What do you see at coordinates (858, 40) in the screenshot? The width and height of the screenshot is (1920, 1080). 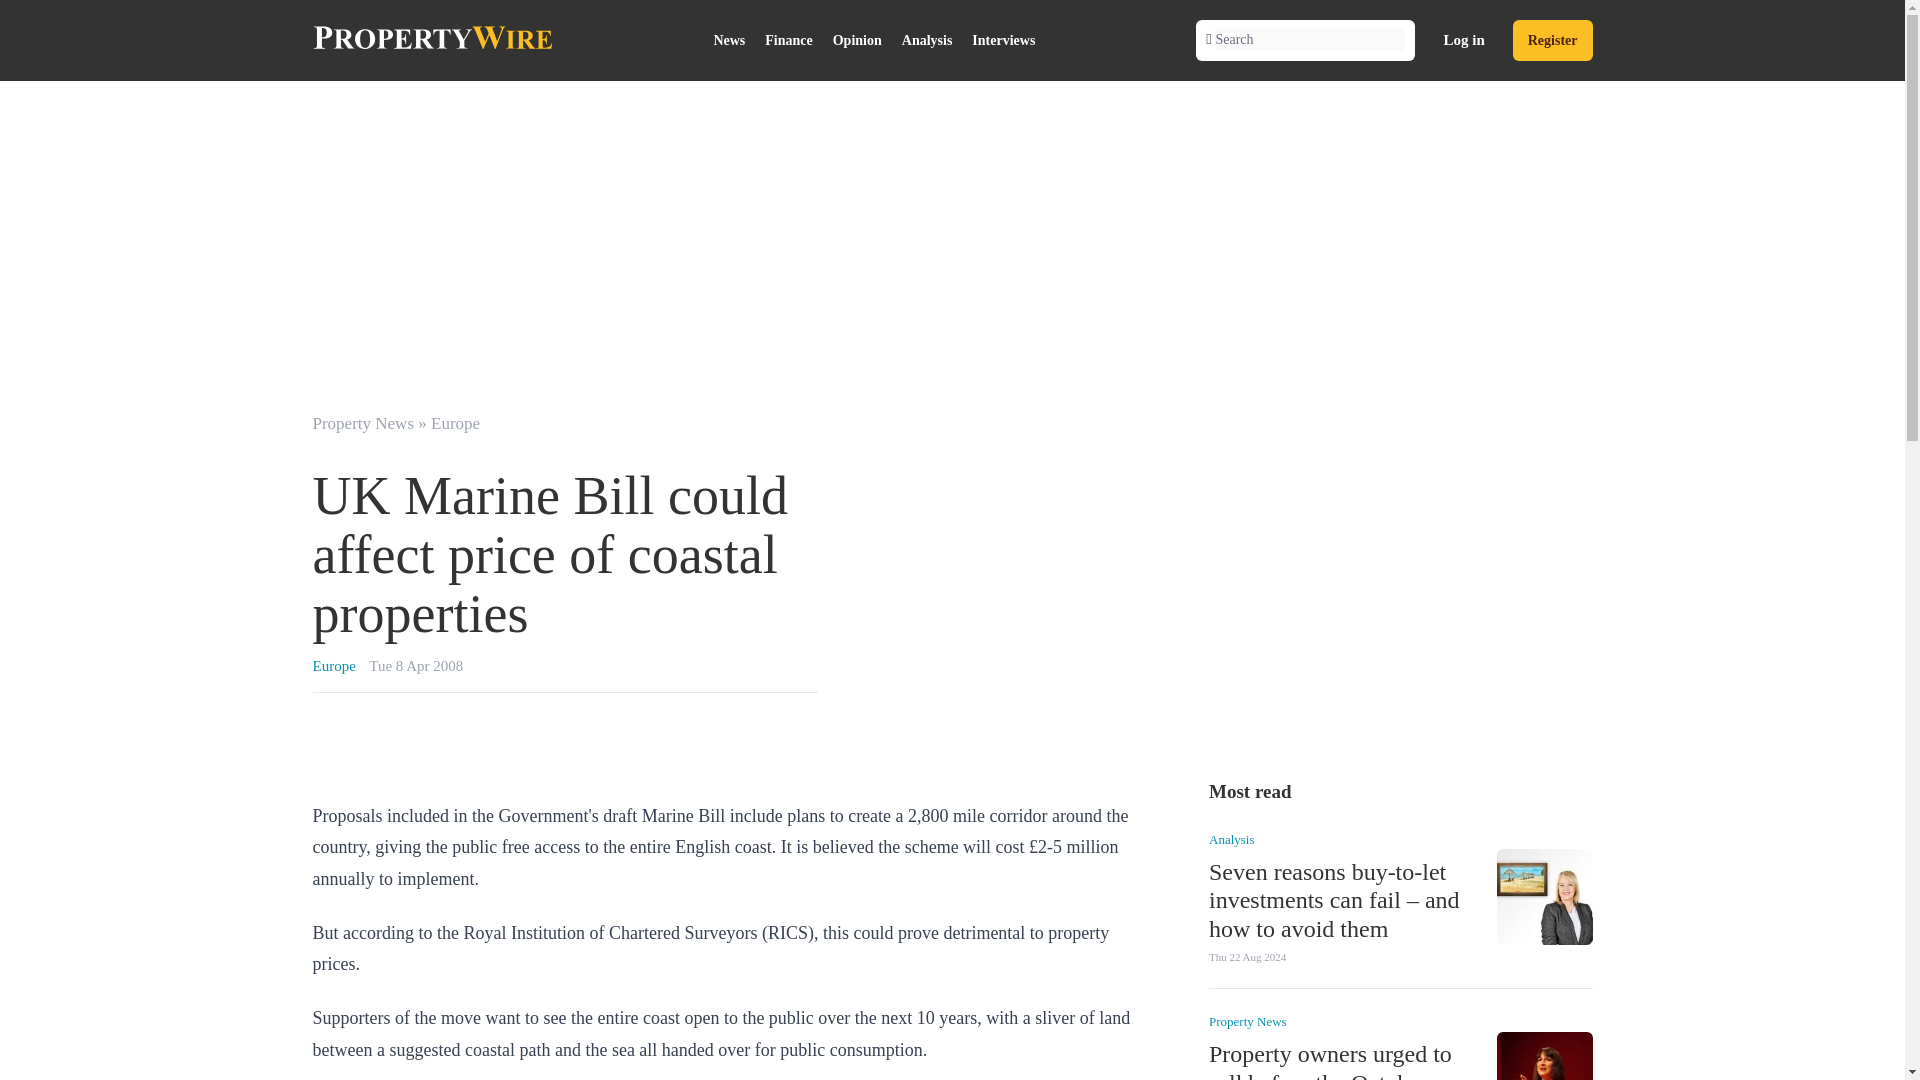 I see `Opinion` at bounding box center [858, 40].